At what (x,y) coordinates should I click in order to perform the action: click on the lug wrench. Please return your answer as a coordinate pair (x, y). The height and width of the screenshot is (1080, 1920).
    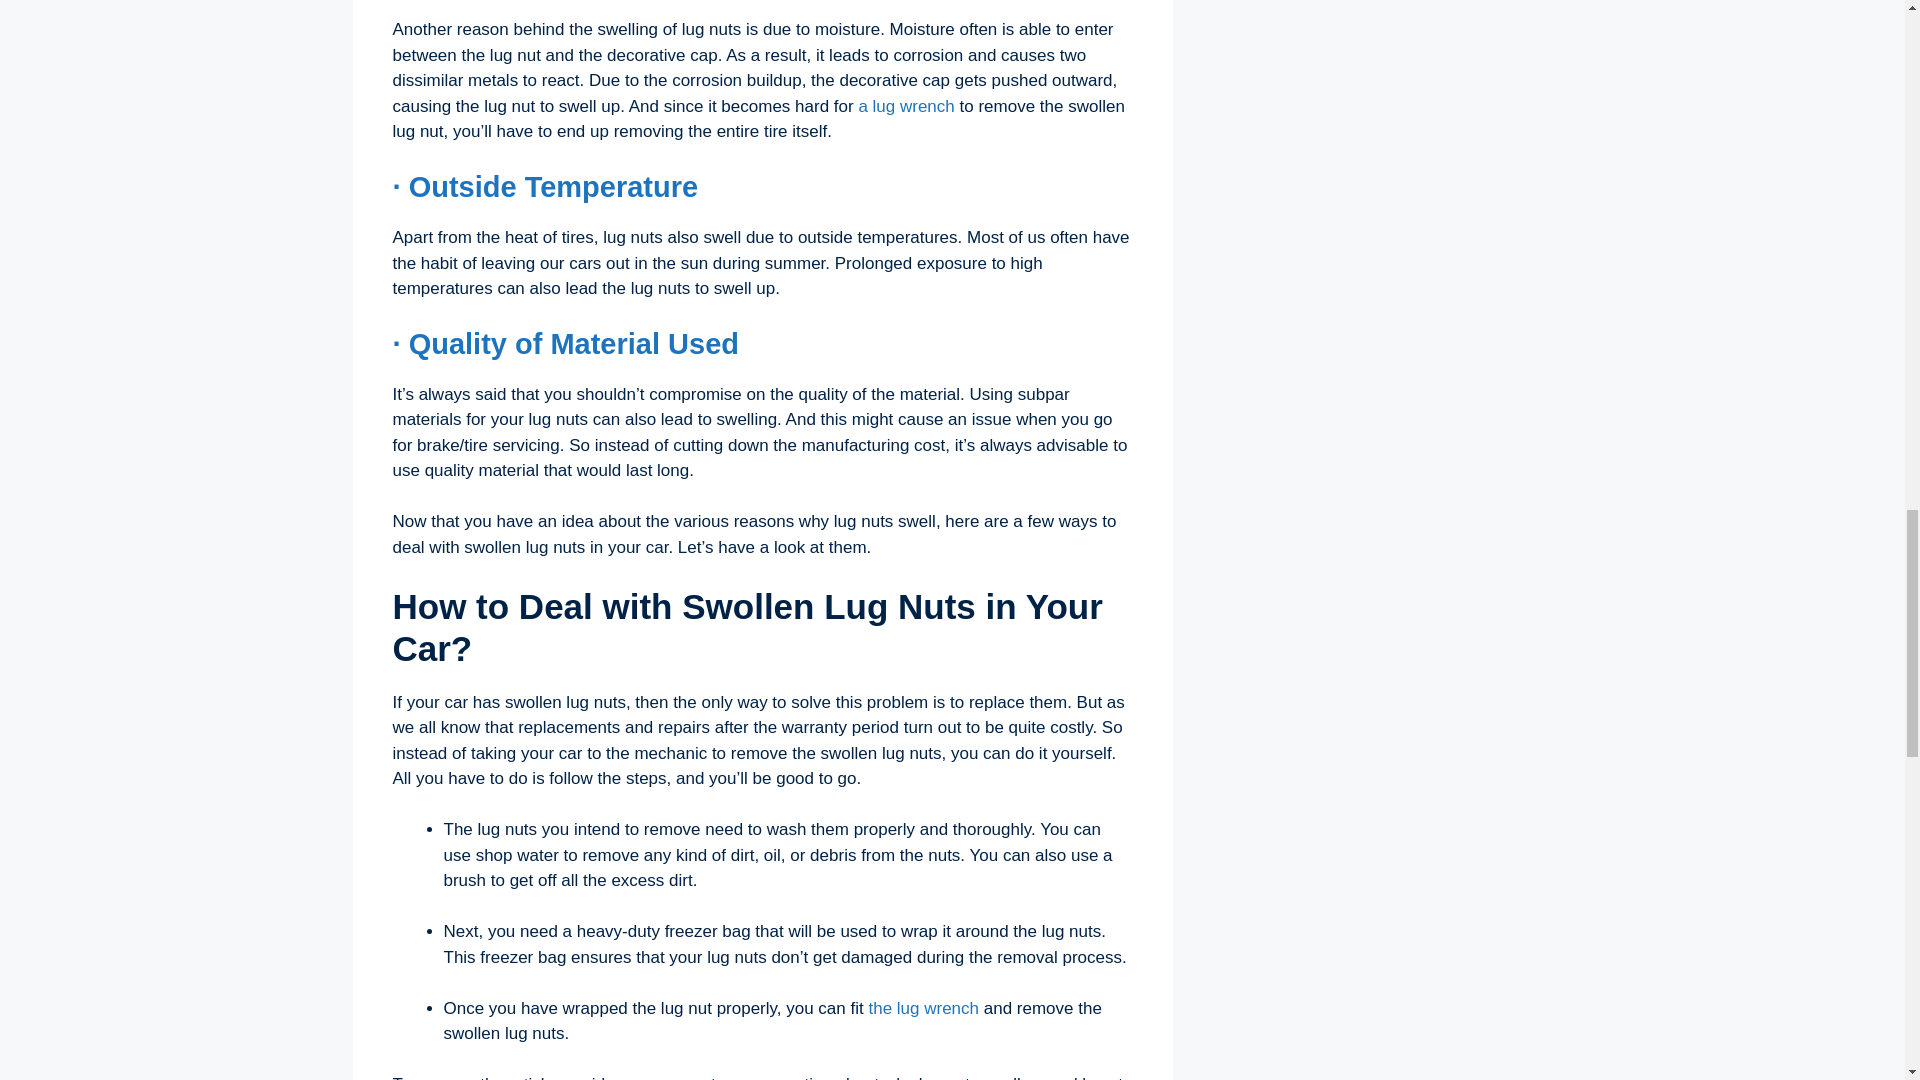
    Looking at the image, I should click on (923, 1008).